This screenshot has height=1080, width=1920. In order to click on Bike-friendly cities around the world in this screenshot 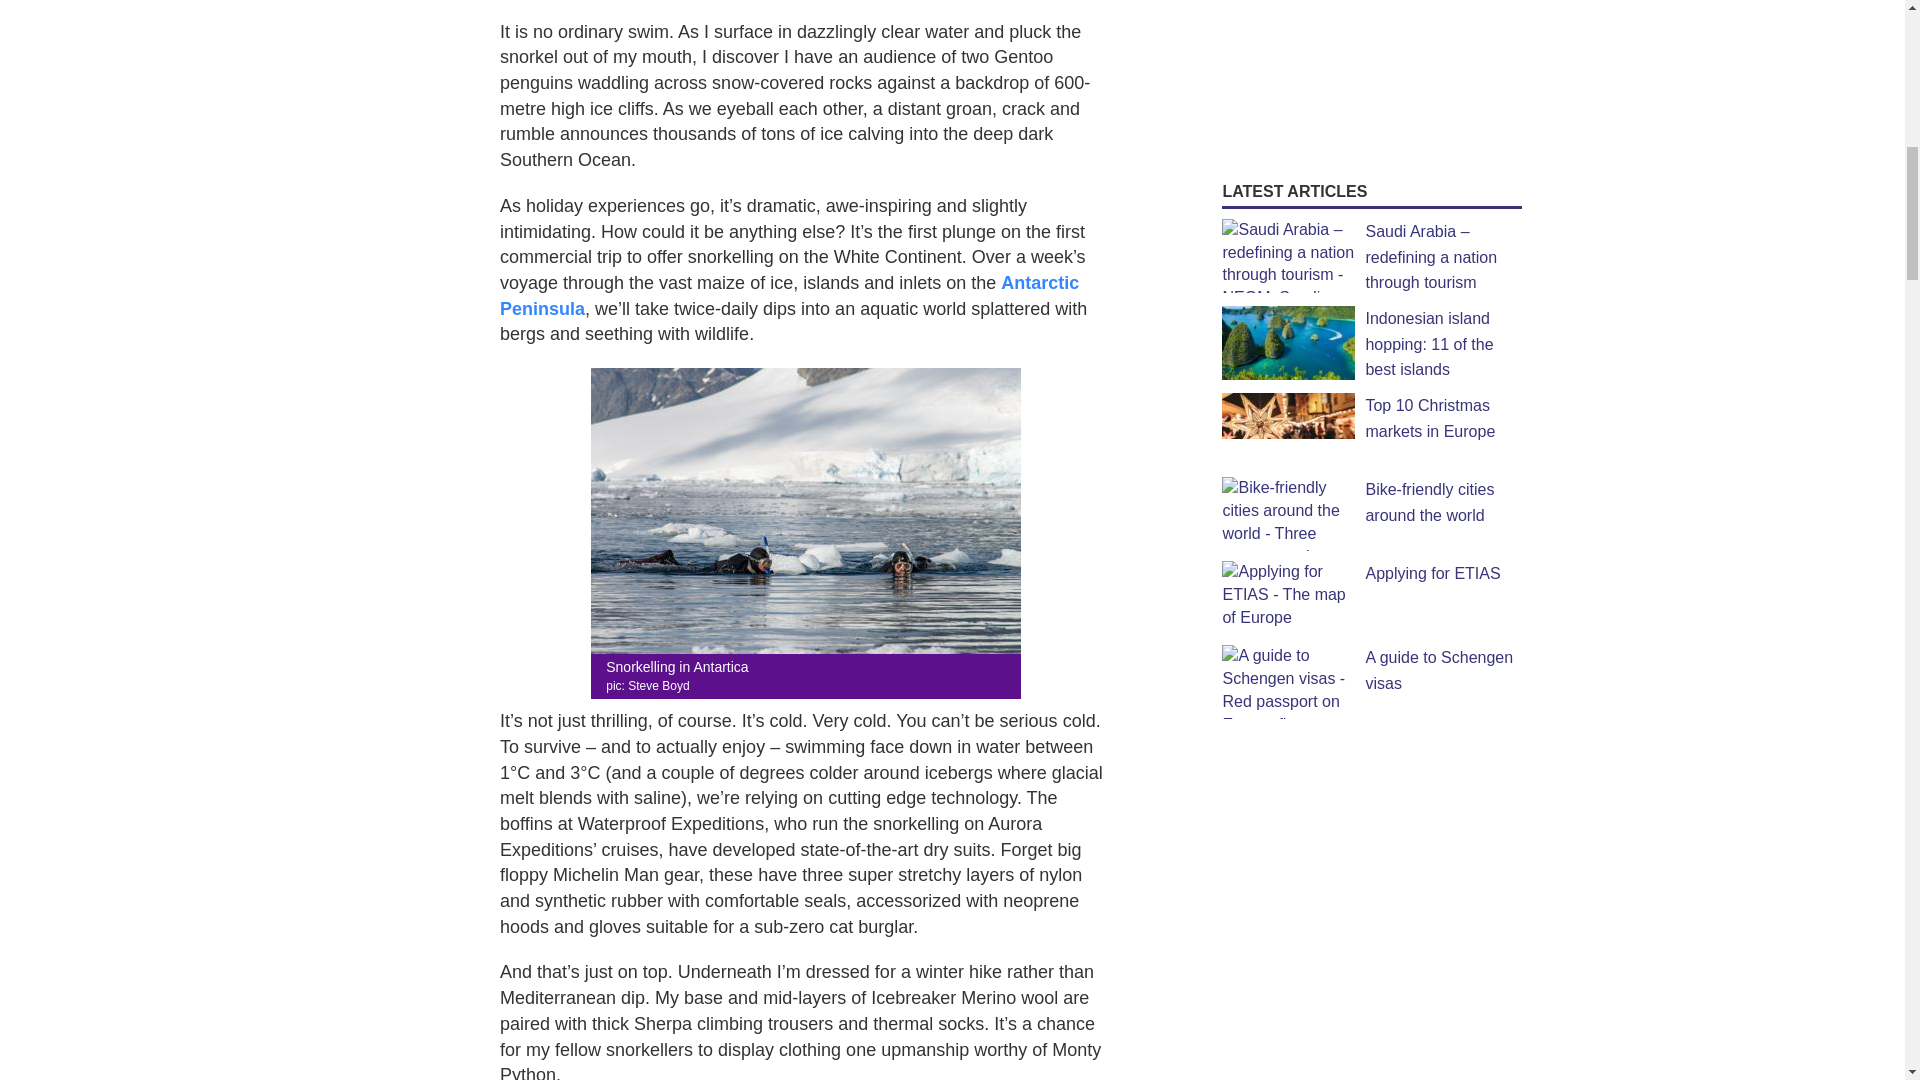, I will do `click(1429, 502)`.